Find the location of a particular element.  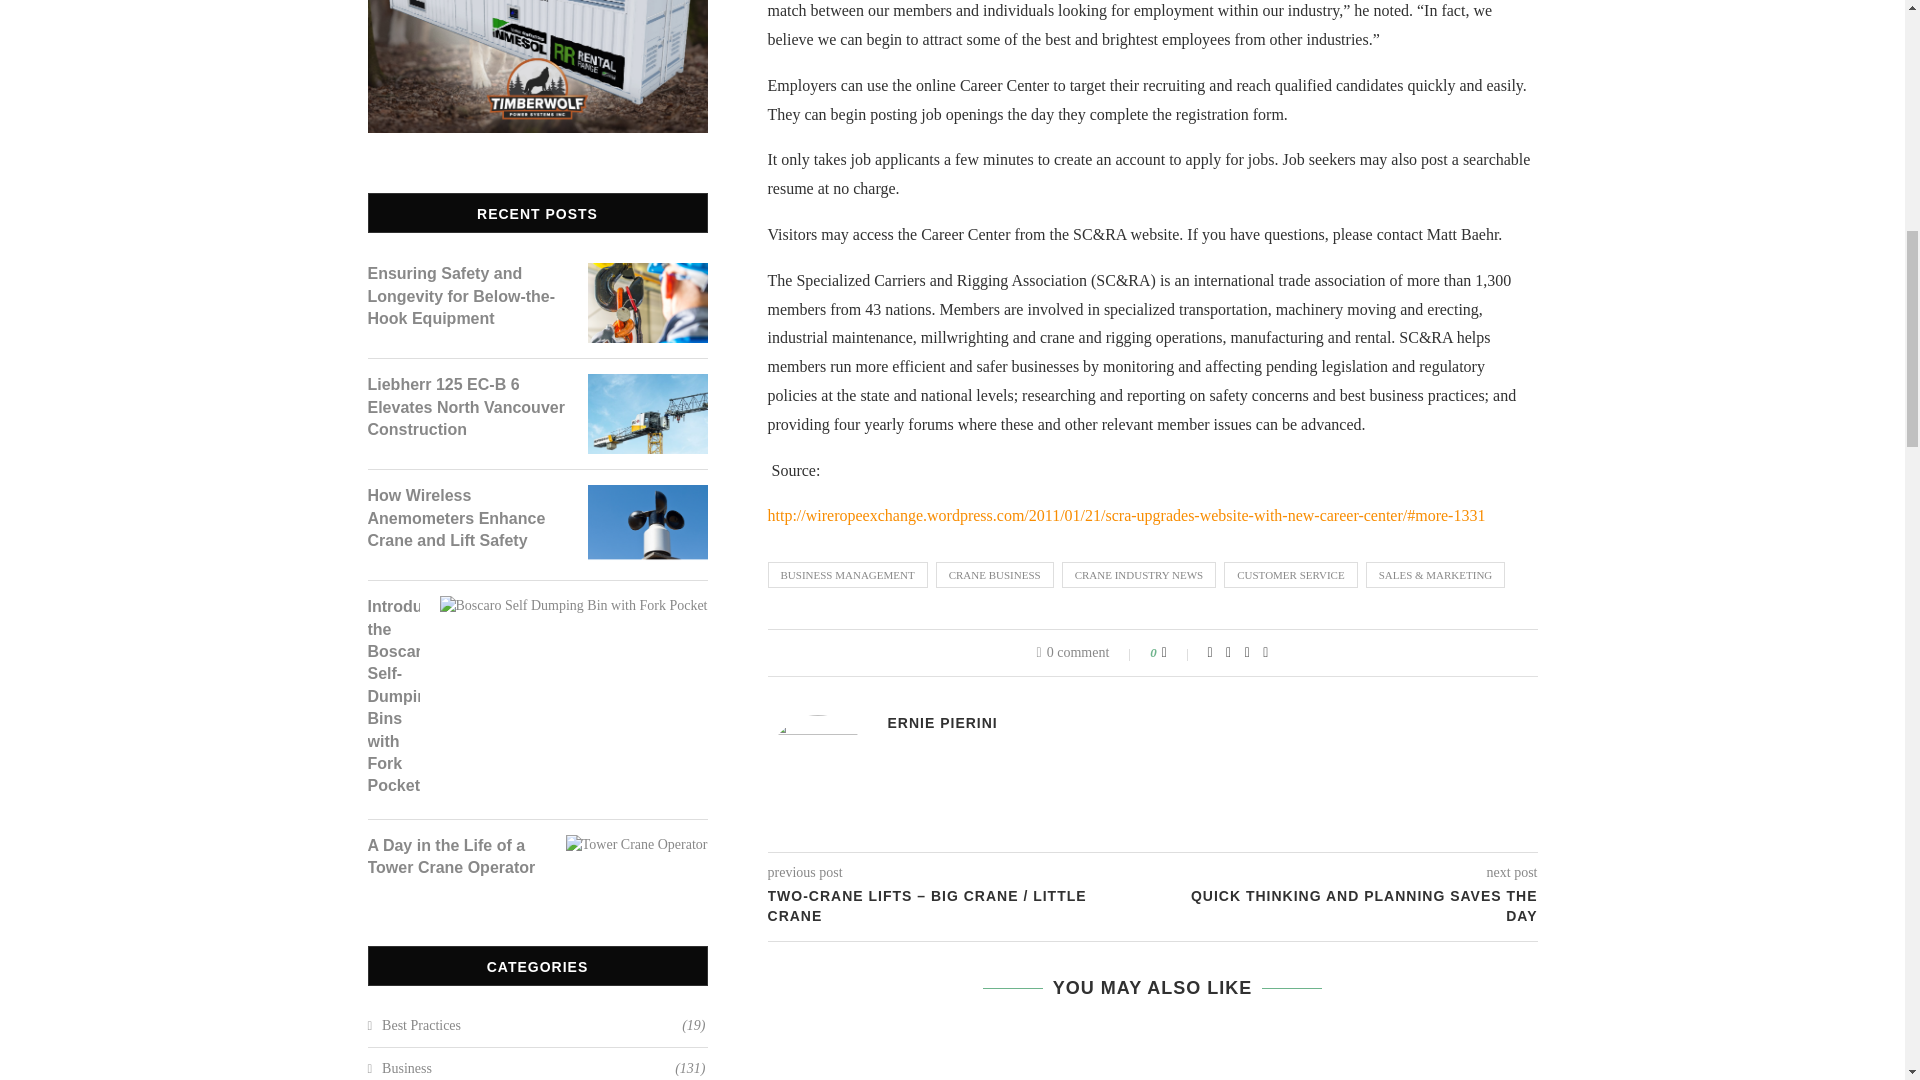

Ensuring Safety and Longevity for Below-the-Hook Equipment is located at coordinates (648, 274).